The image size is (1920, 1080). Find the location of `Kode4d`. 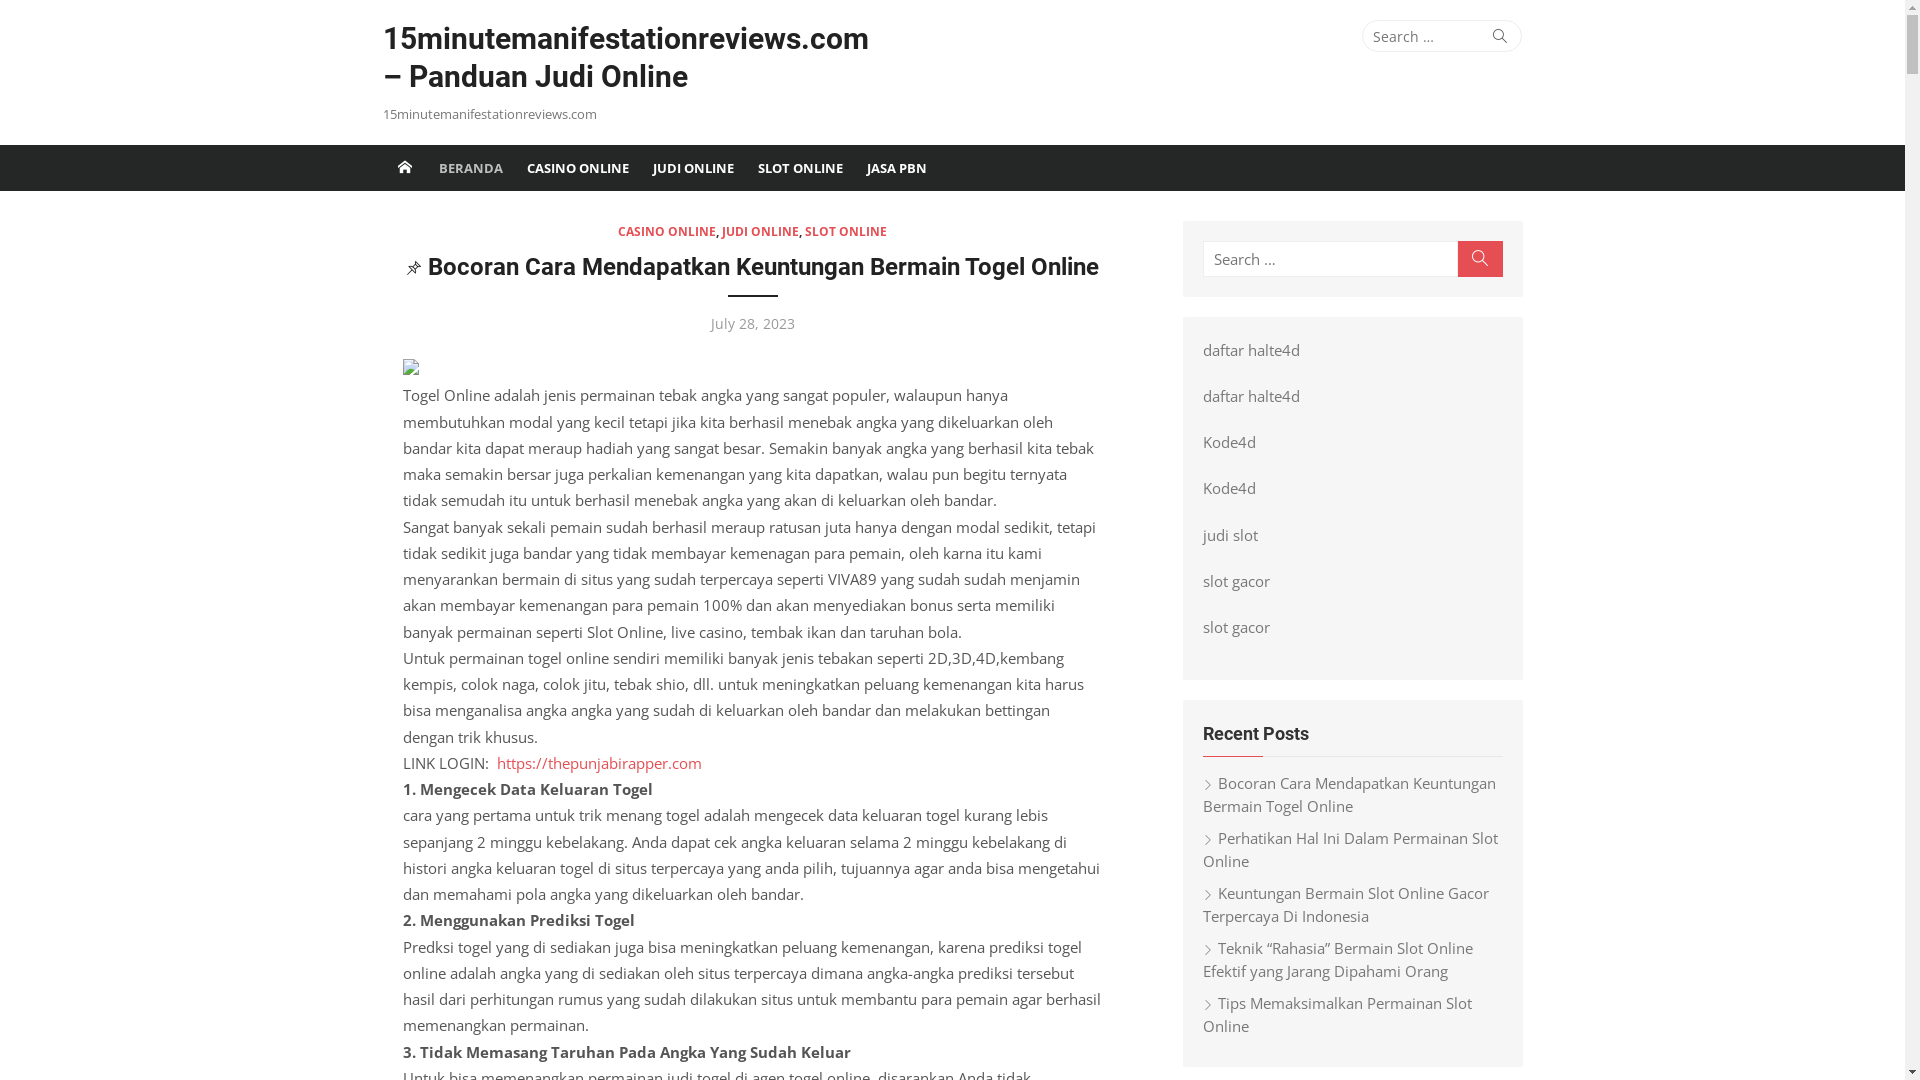

Kode4d is located at coordinates (1228, 488).